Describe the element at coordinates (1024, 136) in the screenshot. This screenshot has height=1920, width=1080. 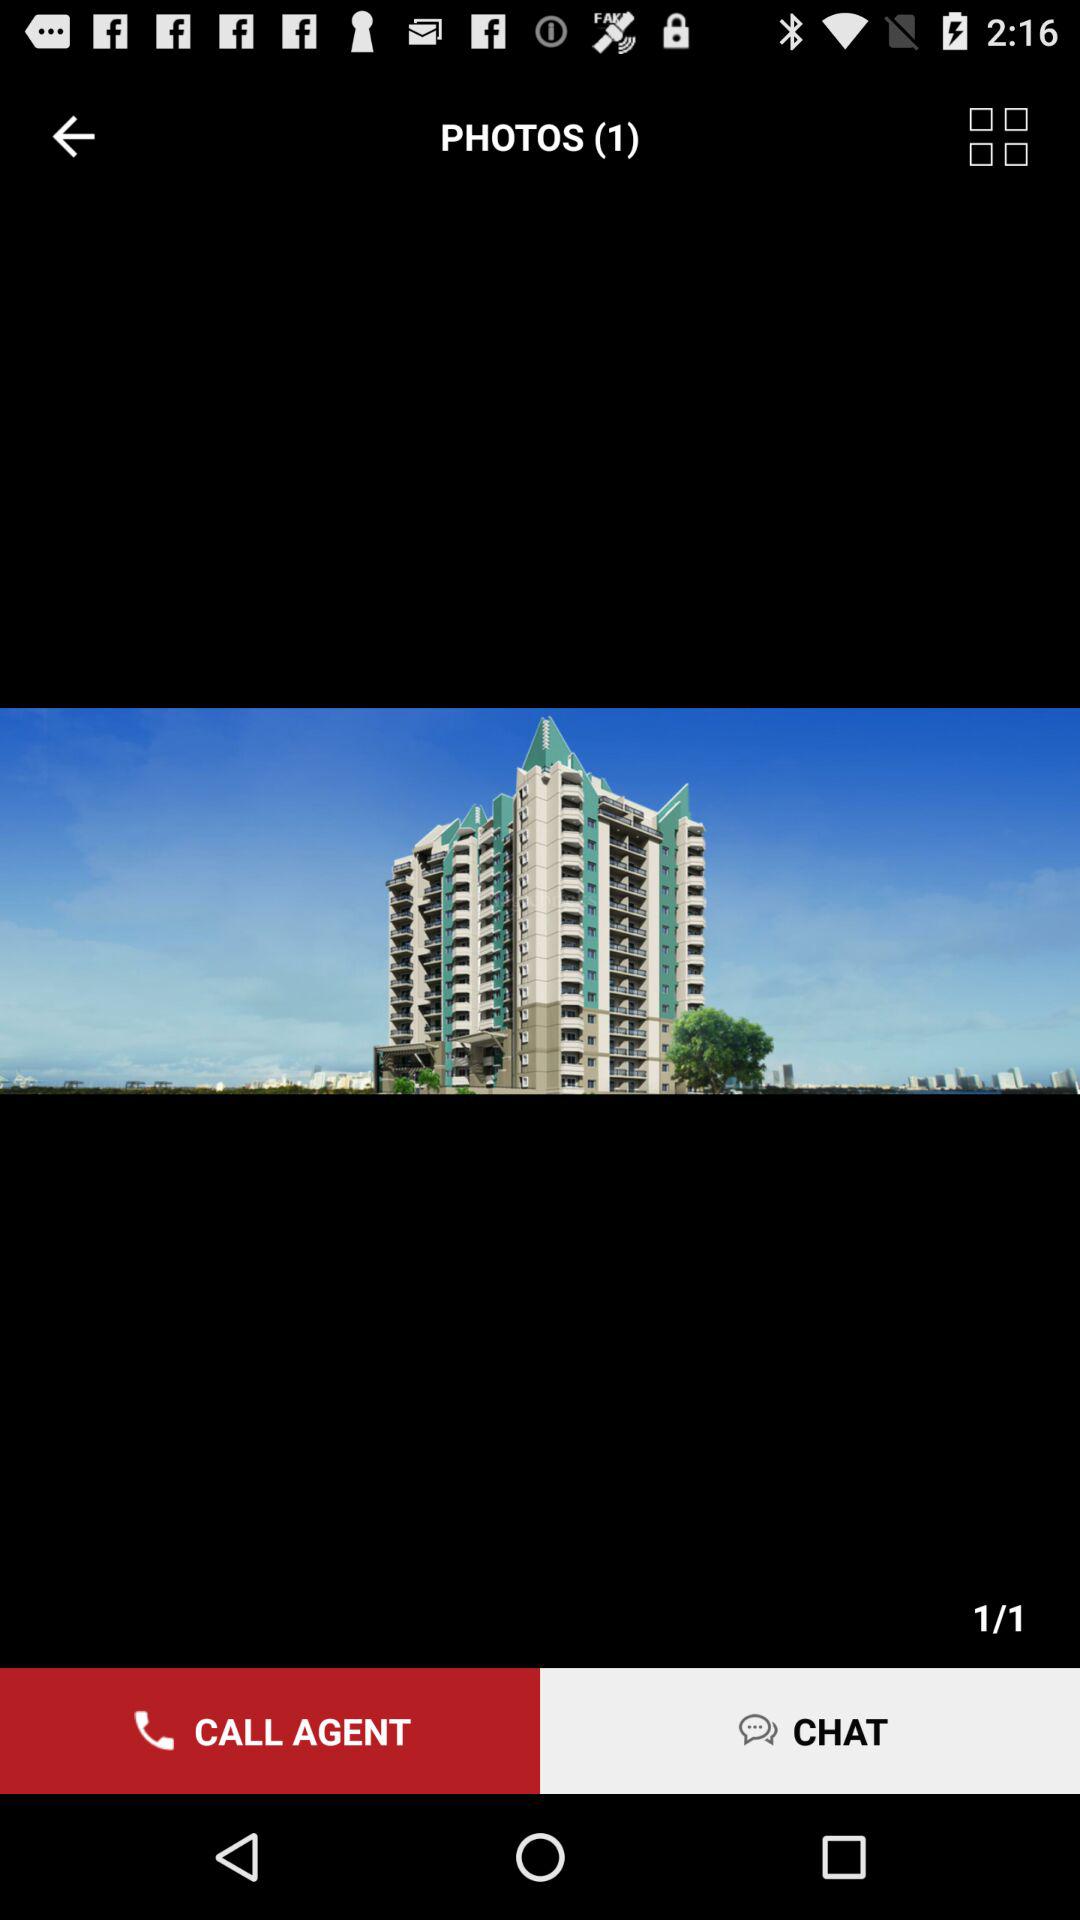
I see `view gallery button` at that location.